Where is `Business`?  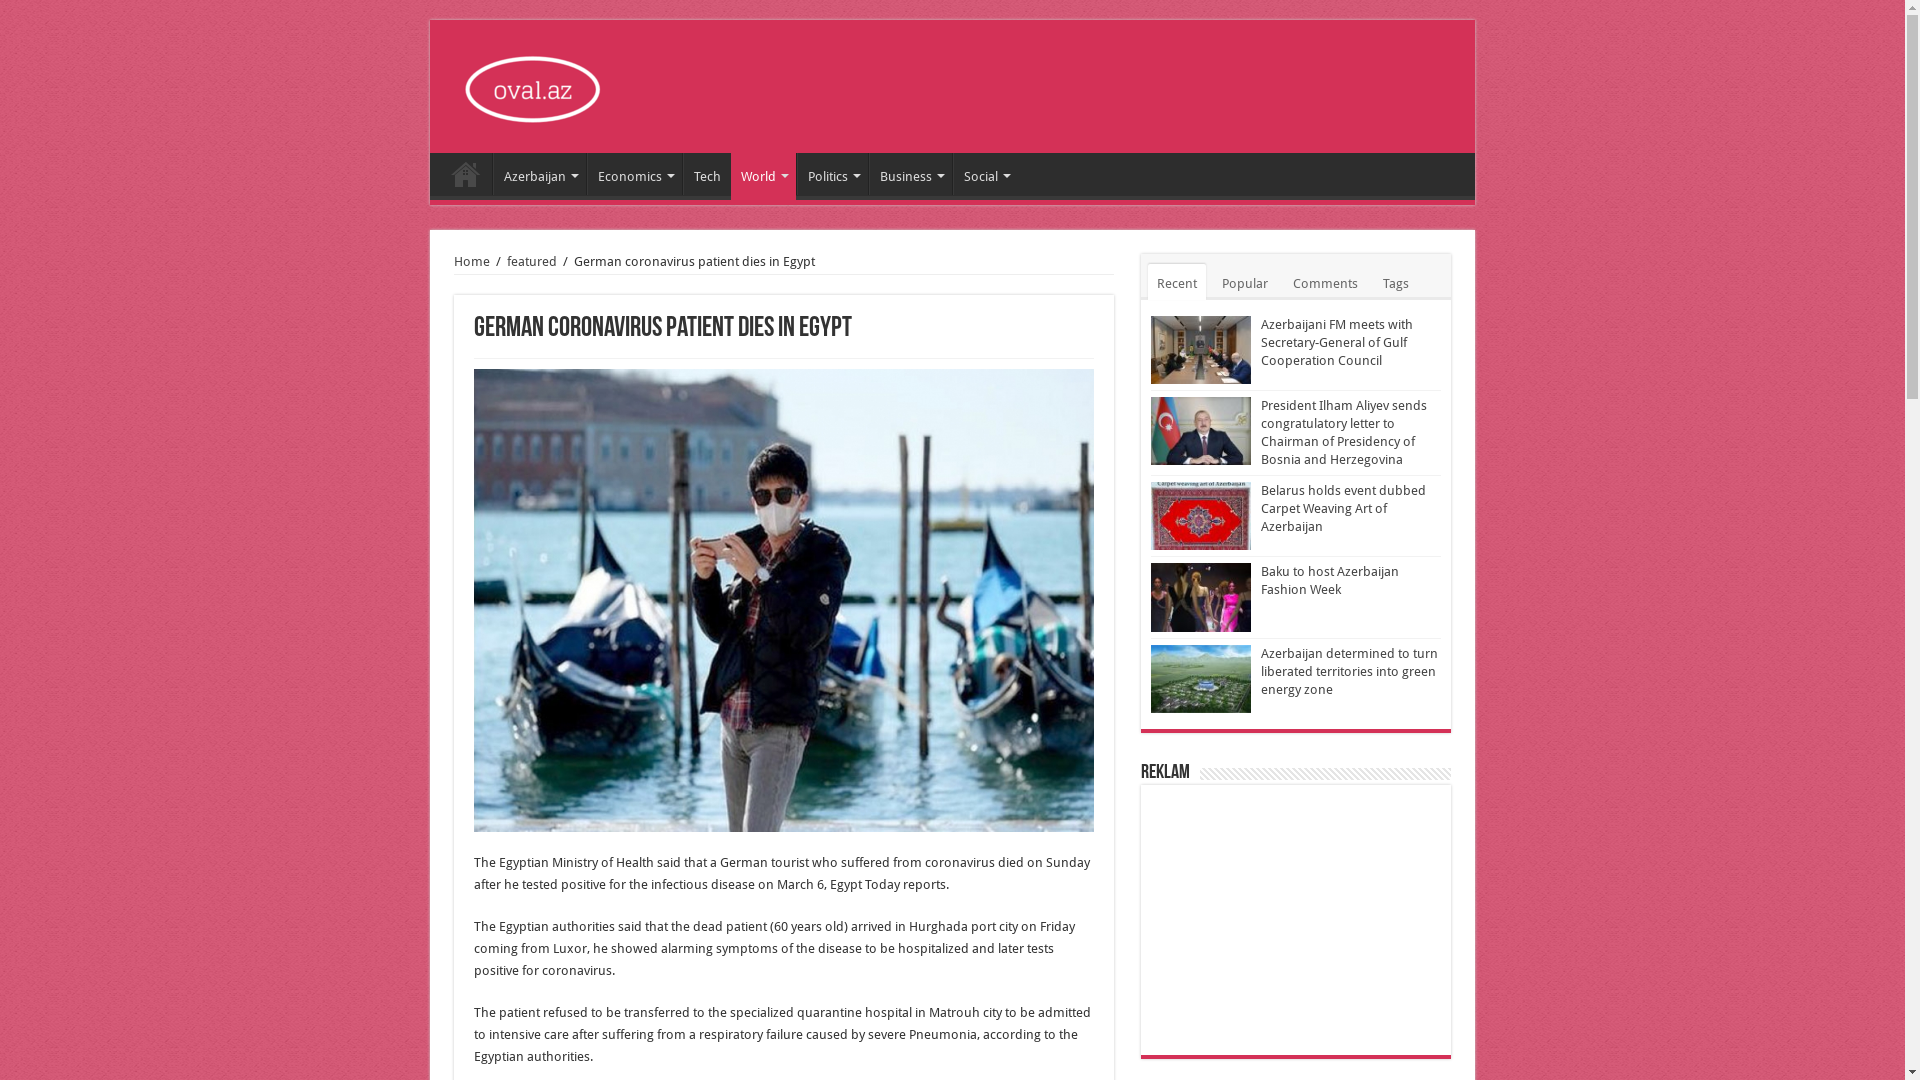 Business is located at coordinates (910, 174).